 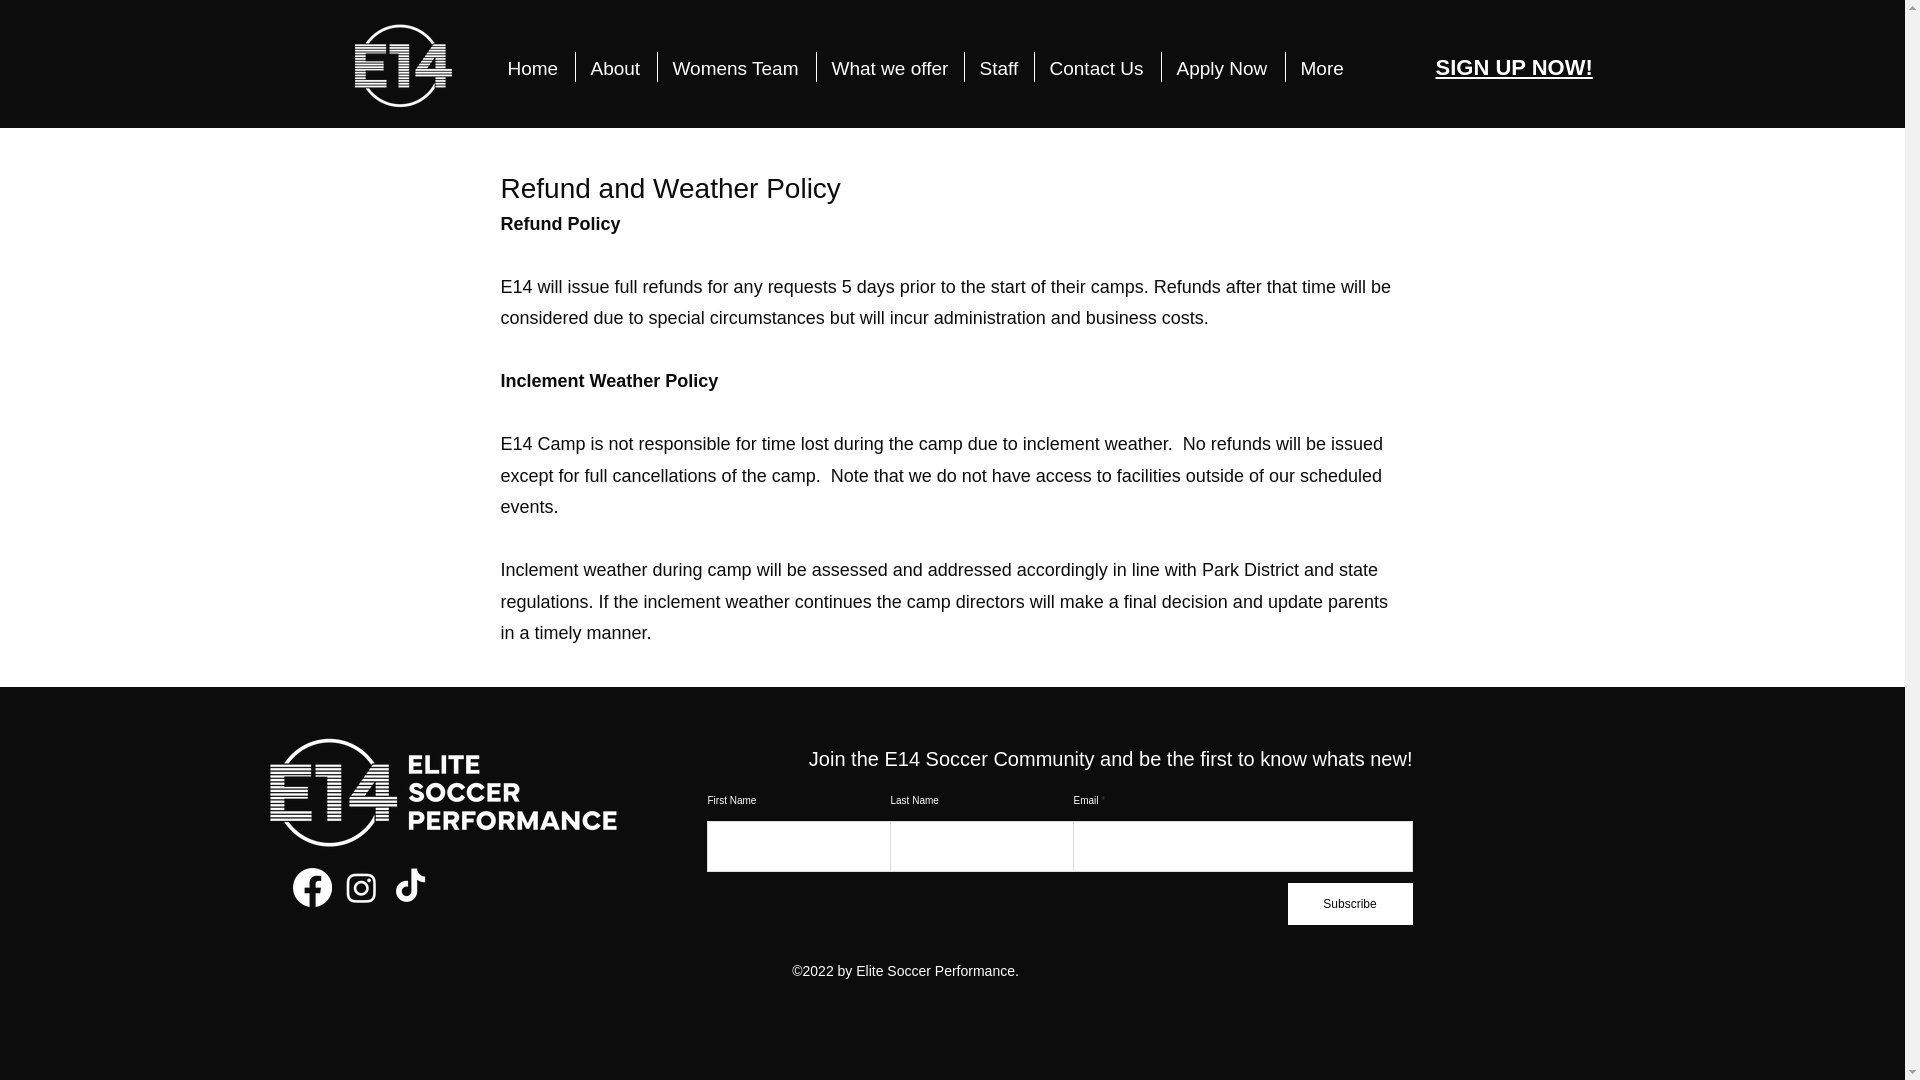 What do you see at coordinates (532, 66) in the screenshot?
I see `Home` at bounding box center [532, 66].